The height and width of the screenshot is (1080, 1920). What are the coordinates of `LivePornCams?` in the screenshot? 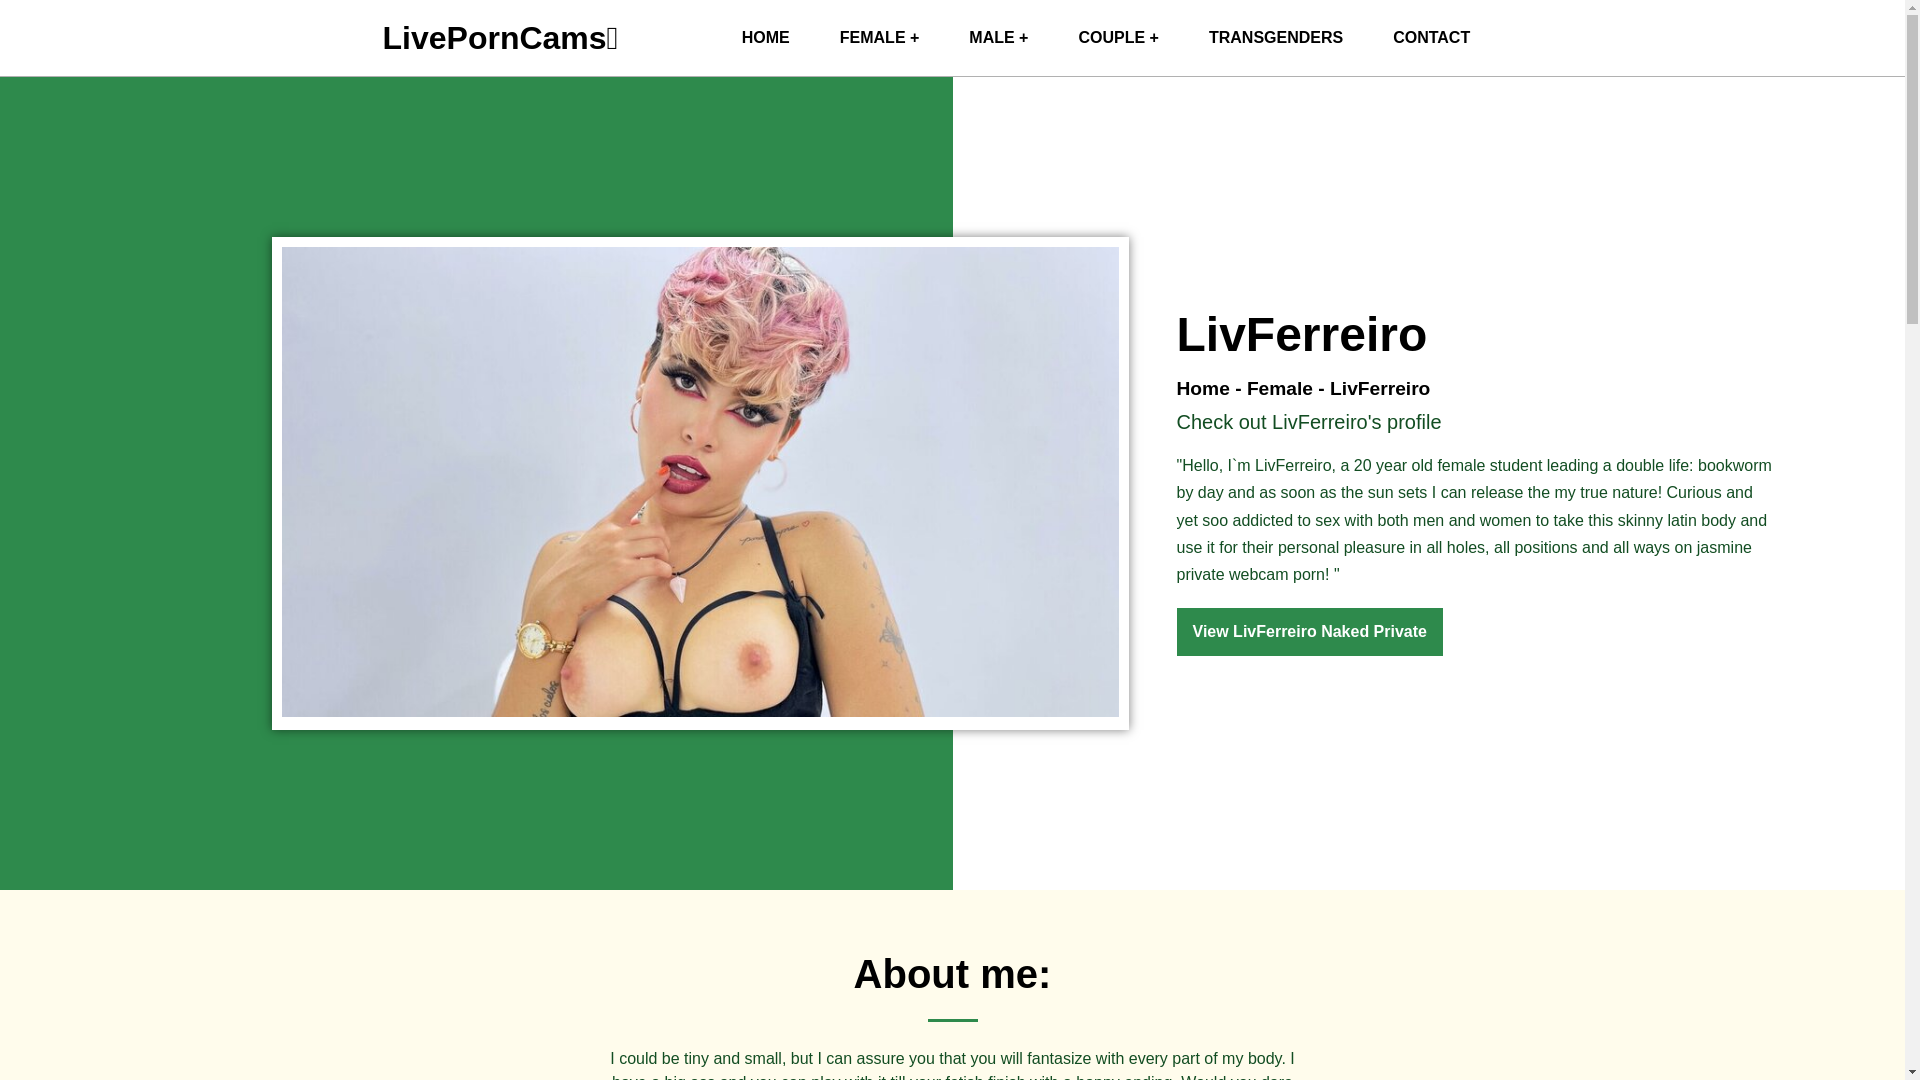 It's located at (500, 38).